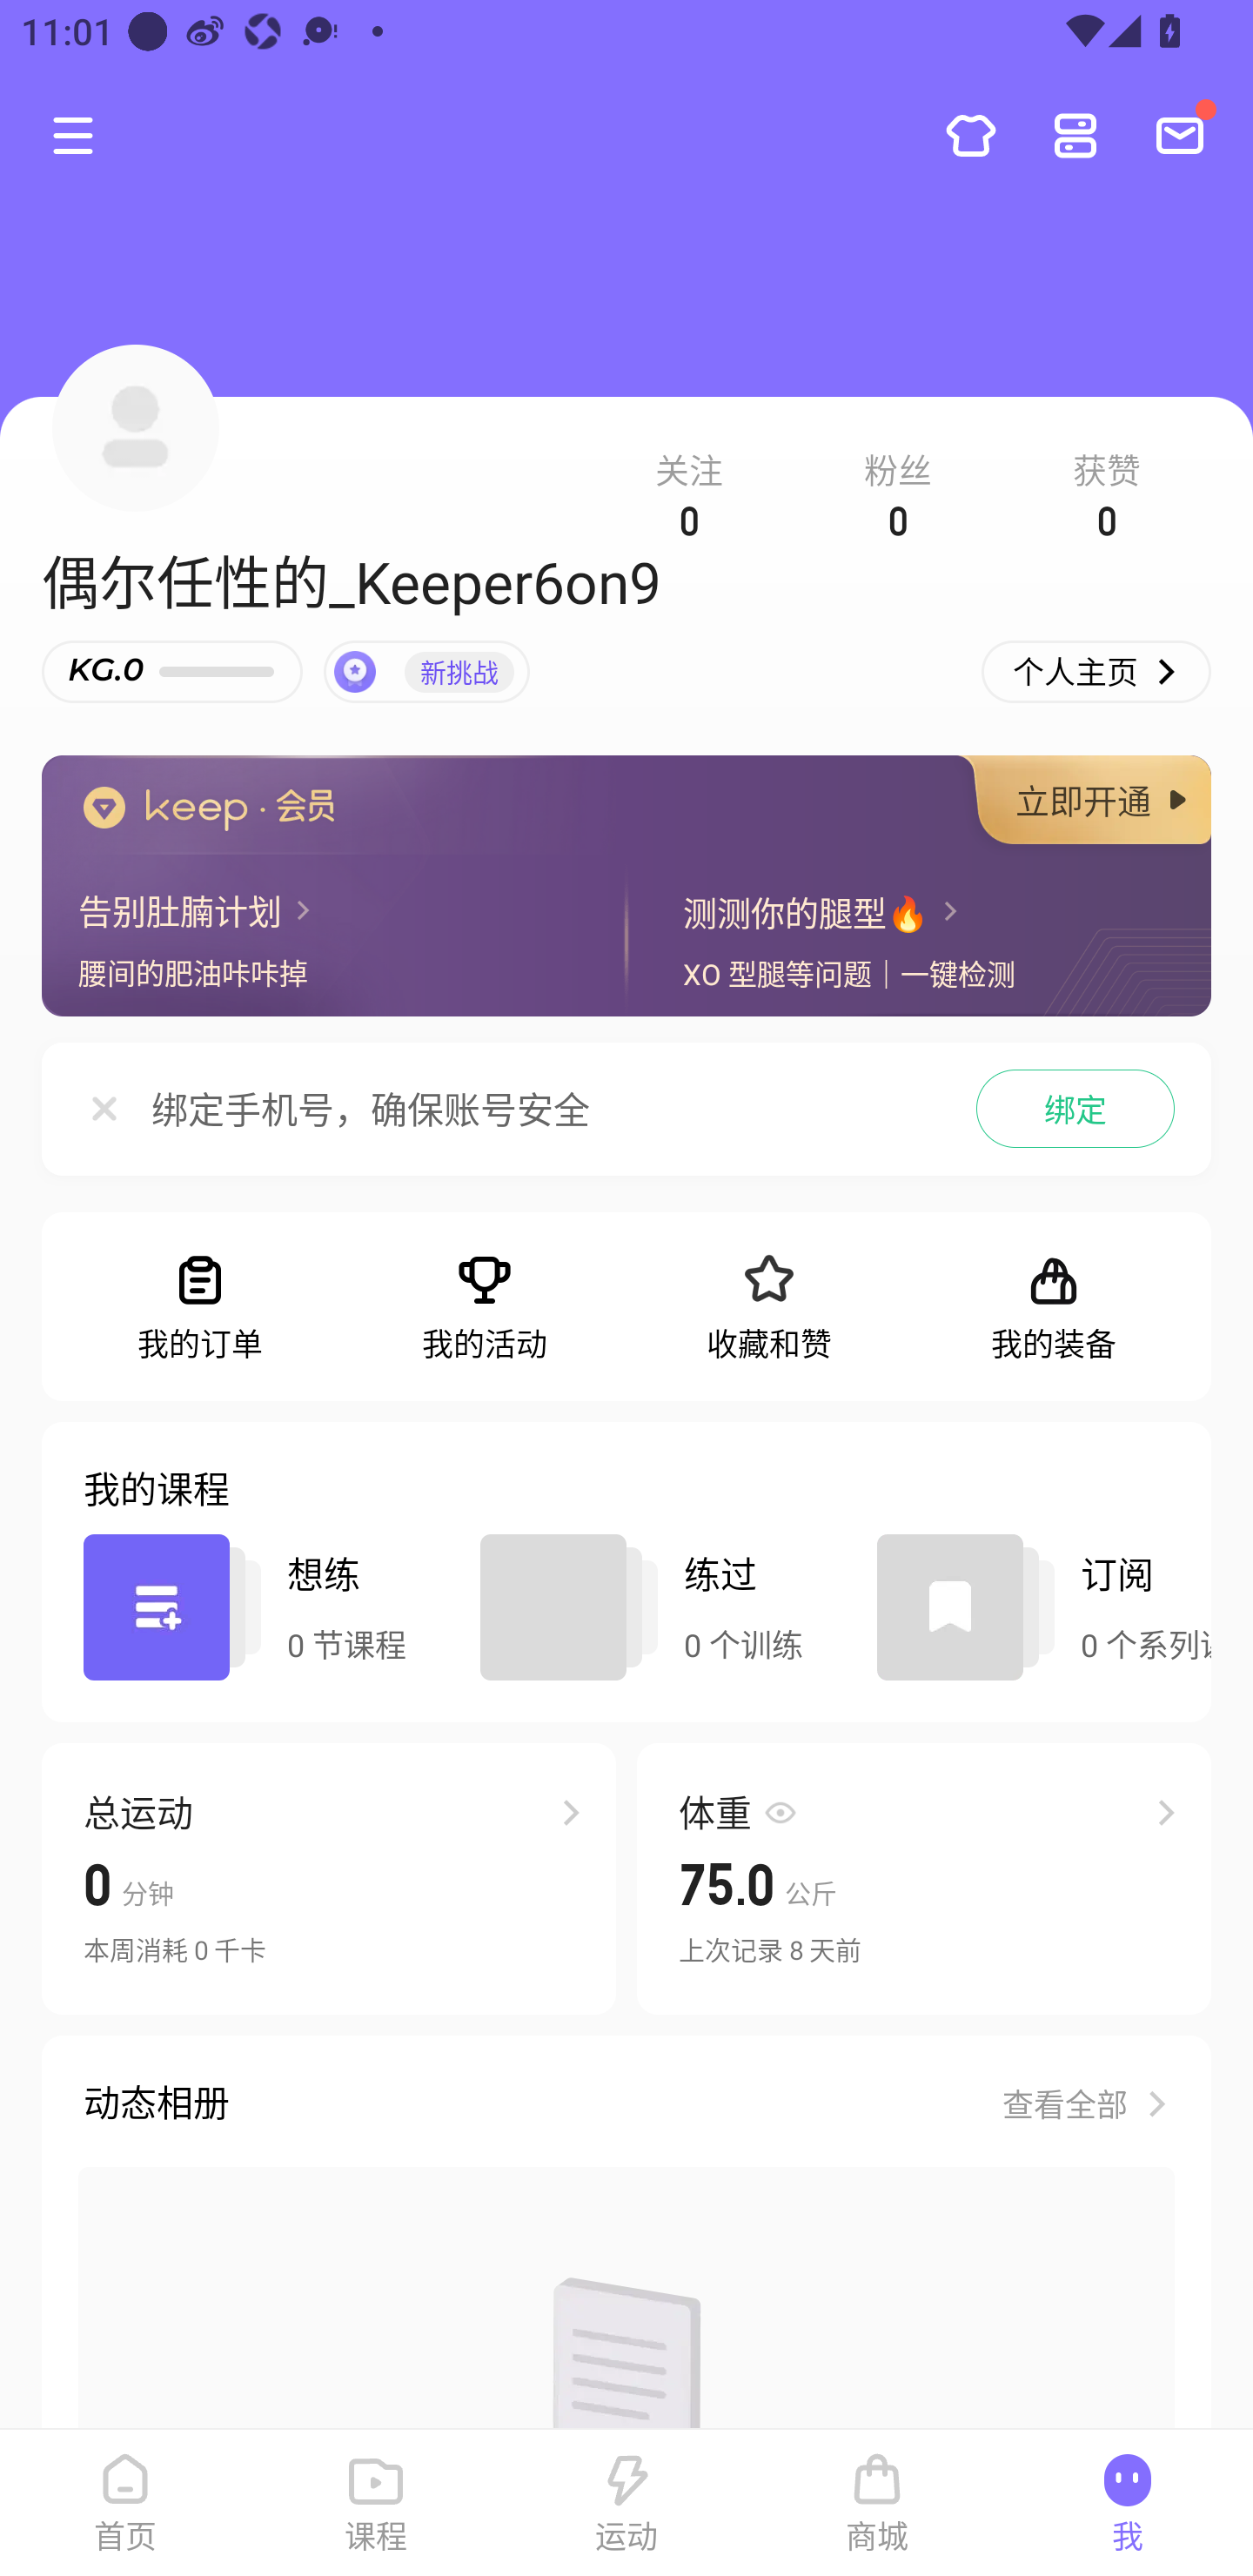  Describe the element at coordinates (665, 1607) in the screenshot. I see `练过 0 个训练` at that location.